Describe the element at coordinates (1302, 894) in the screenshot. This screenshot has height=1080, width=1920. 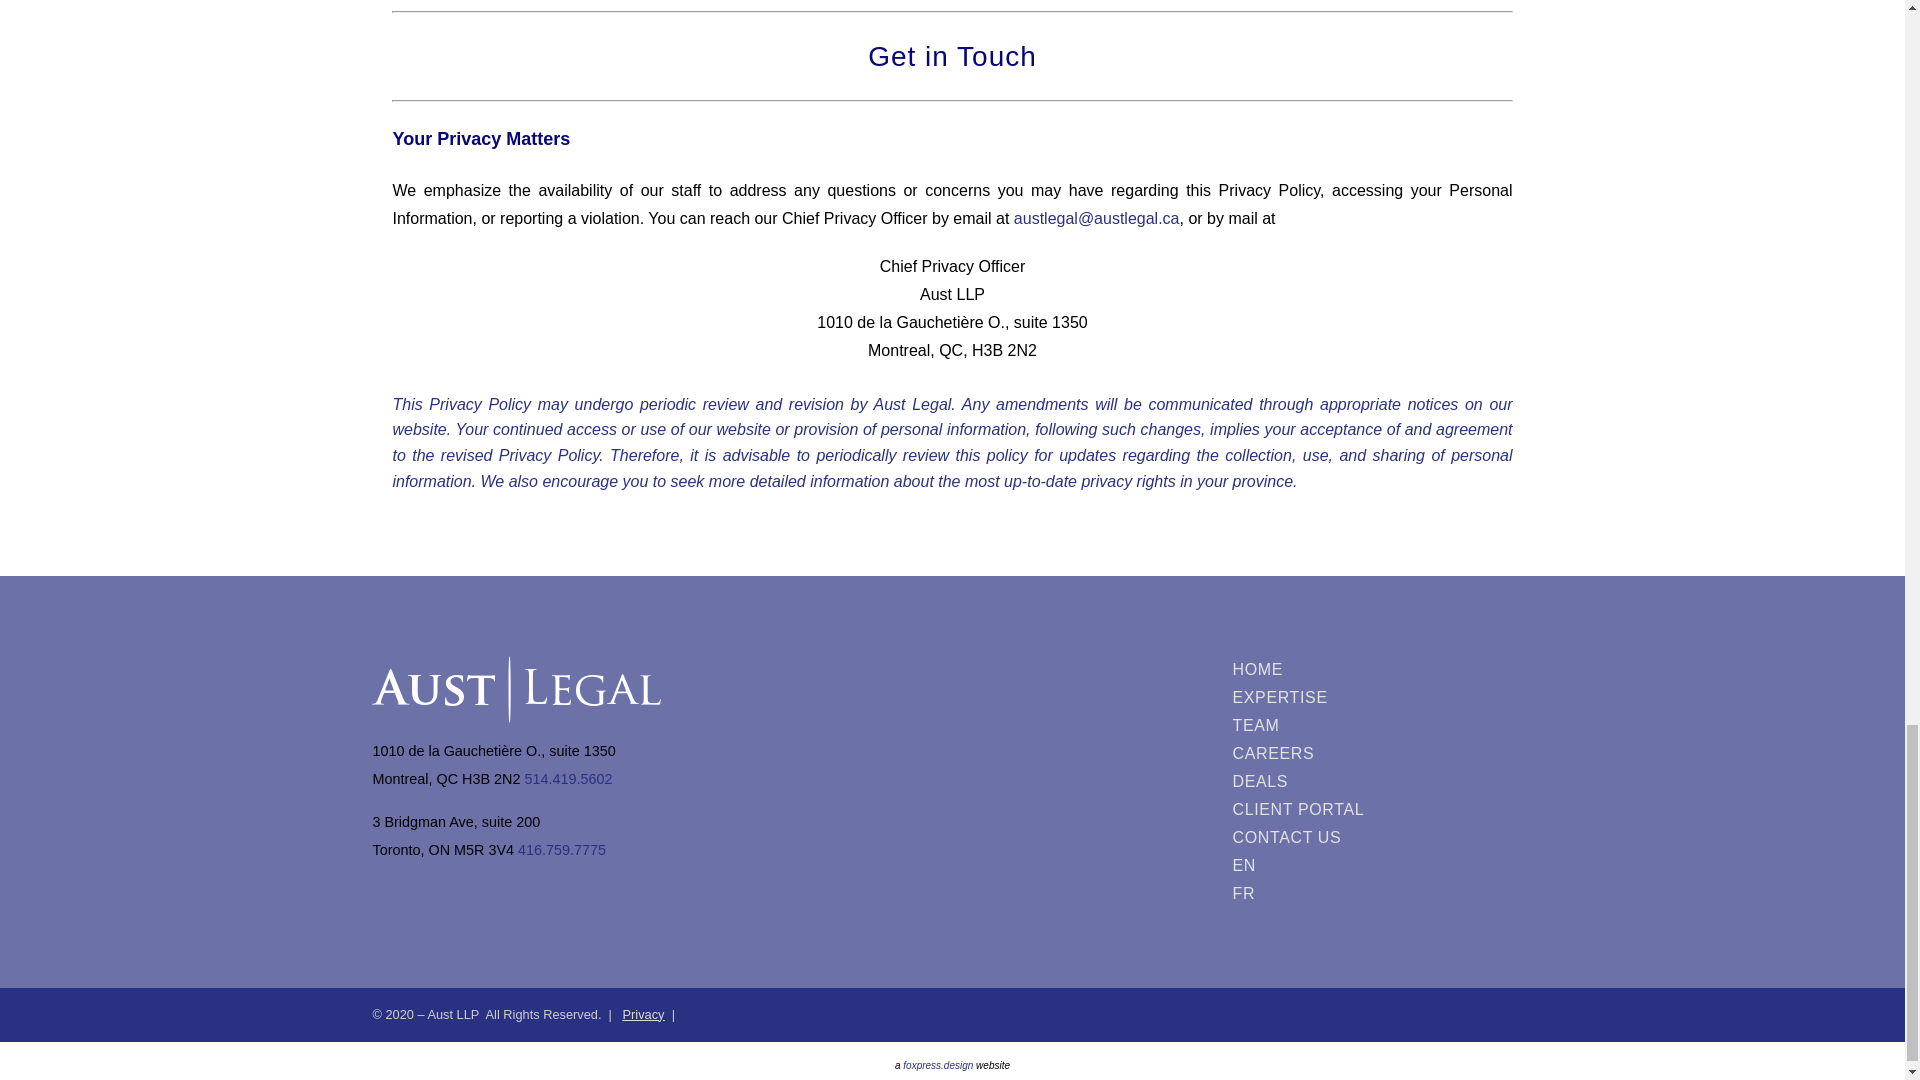
I see `FR` at that location.